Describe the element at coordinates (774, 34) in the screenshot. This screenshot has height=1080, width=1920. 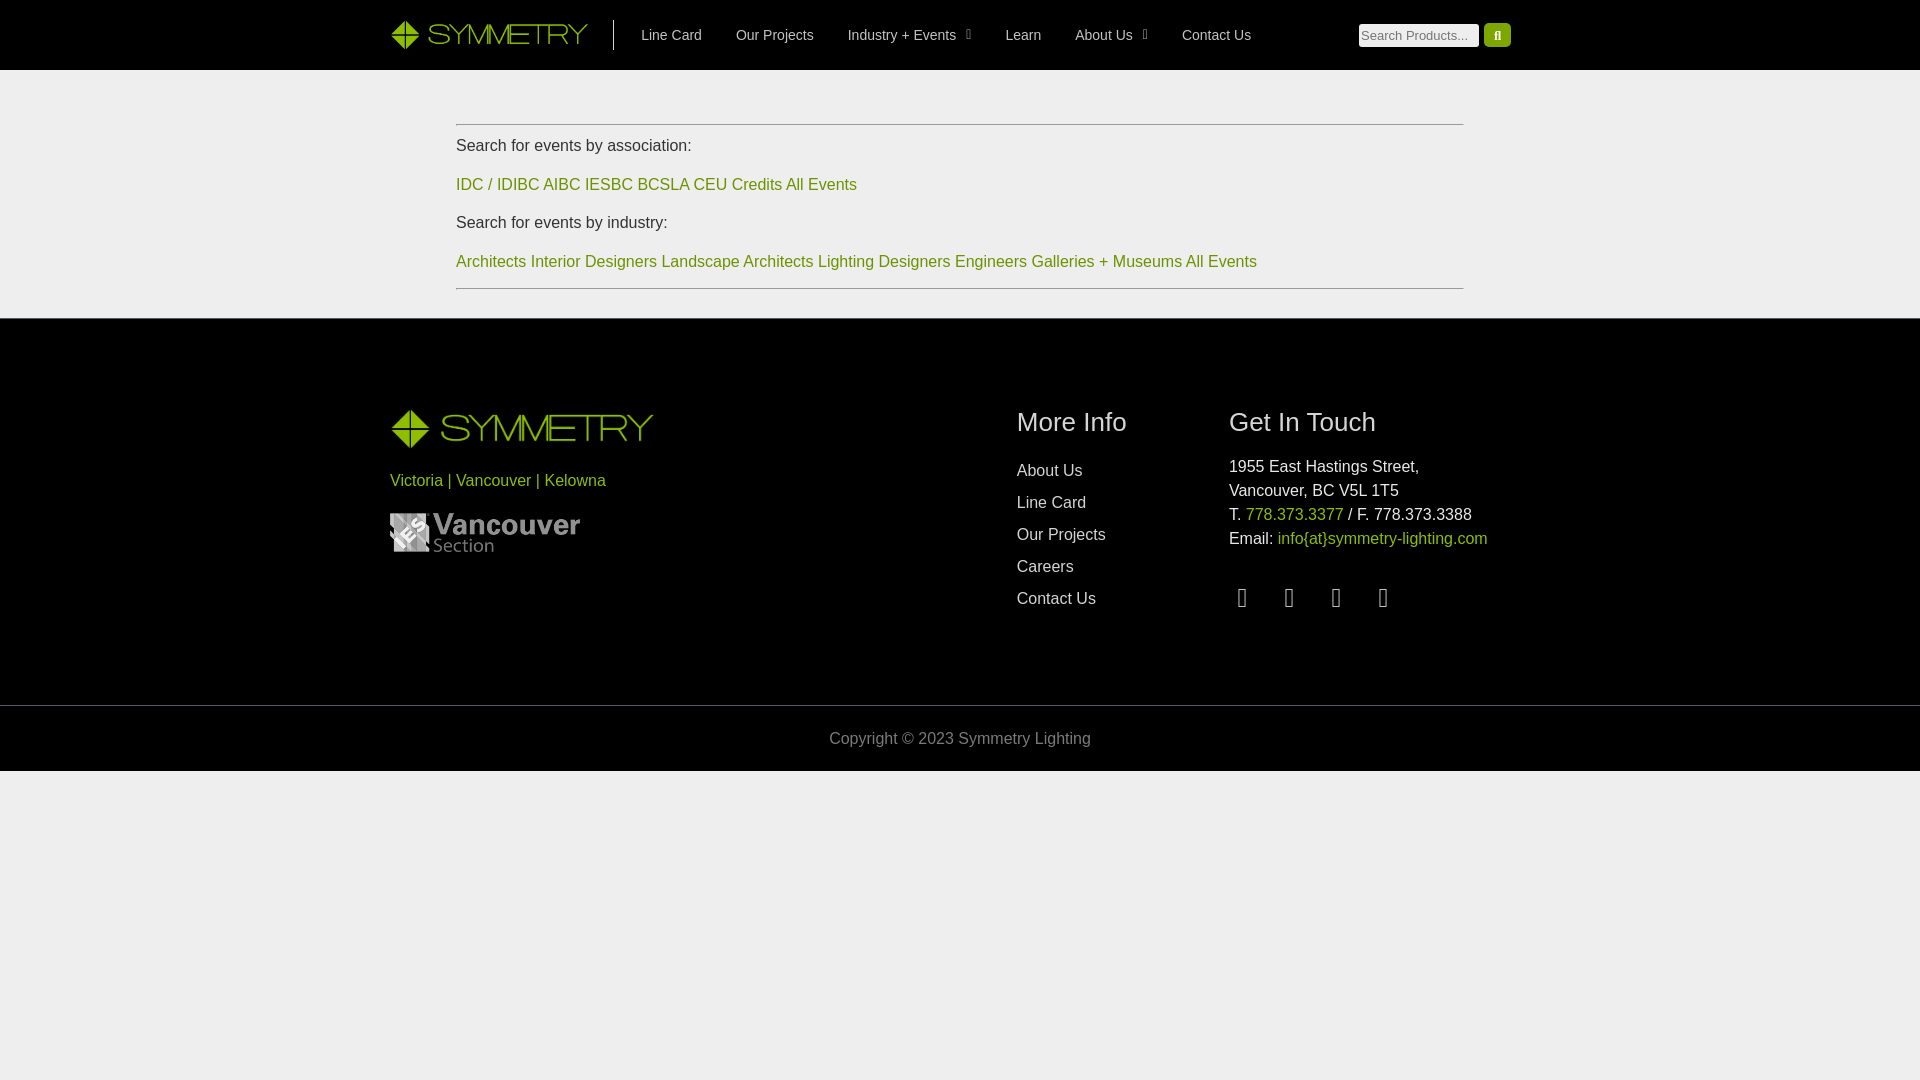
I see `Our Projects` at that location.